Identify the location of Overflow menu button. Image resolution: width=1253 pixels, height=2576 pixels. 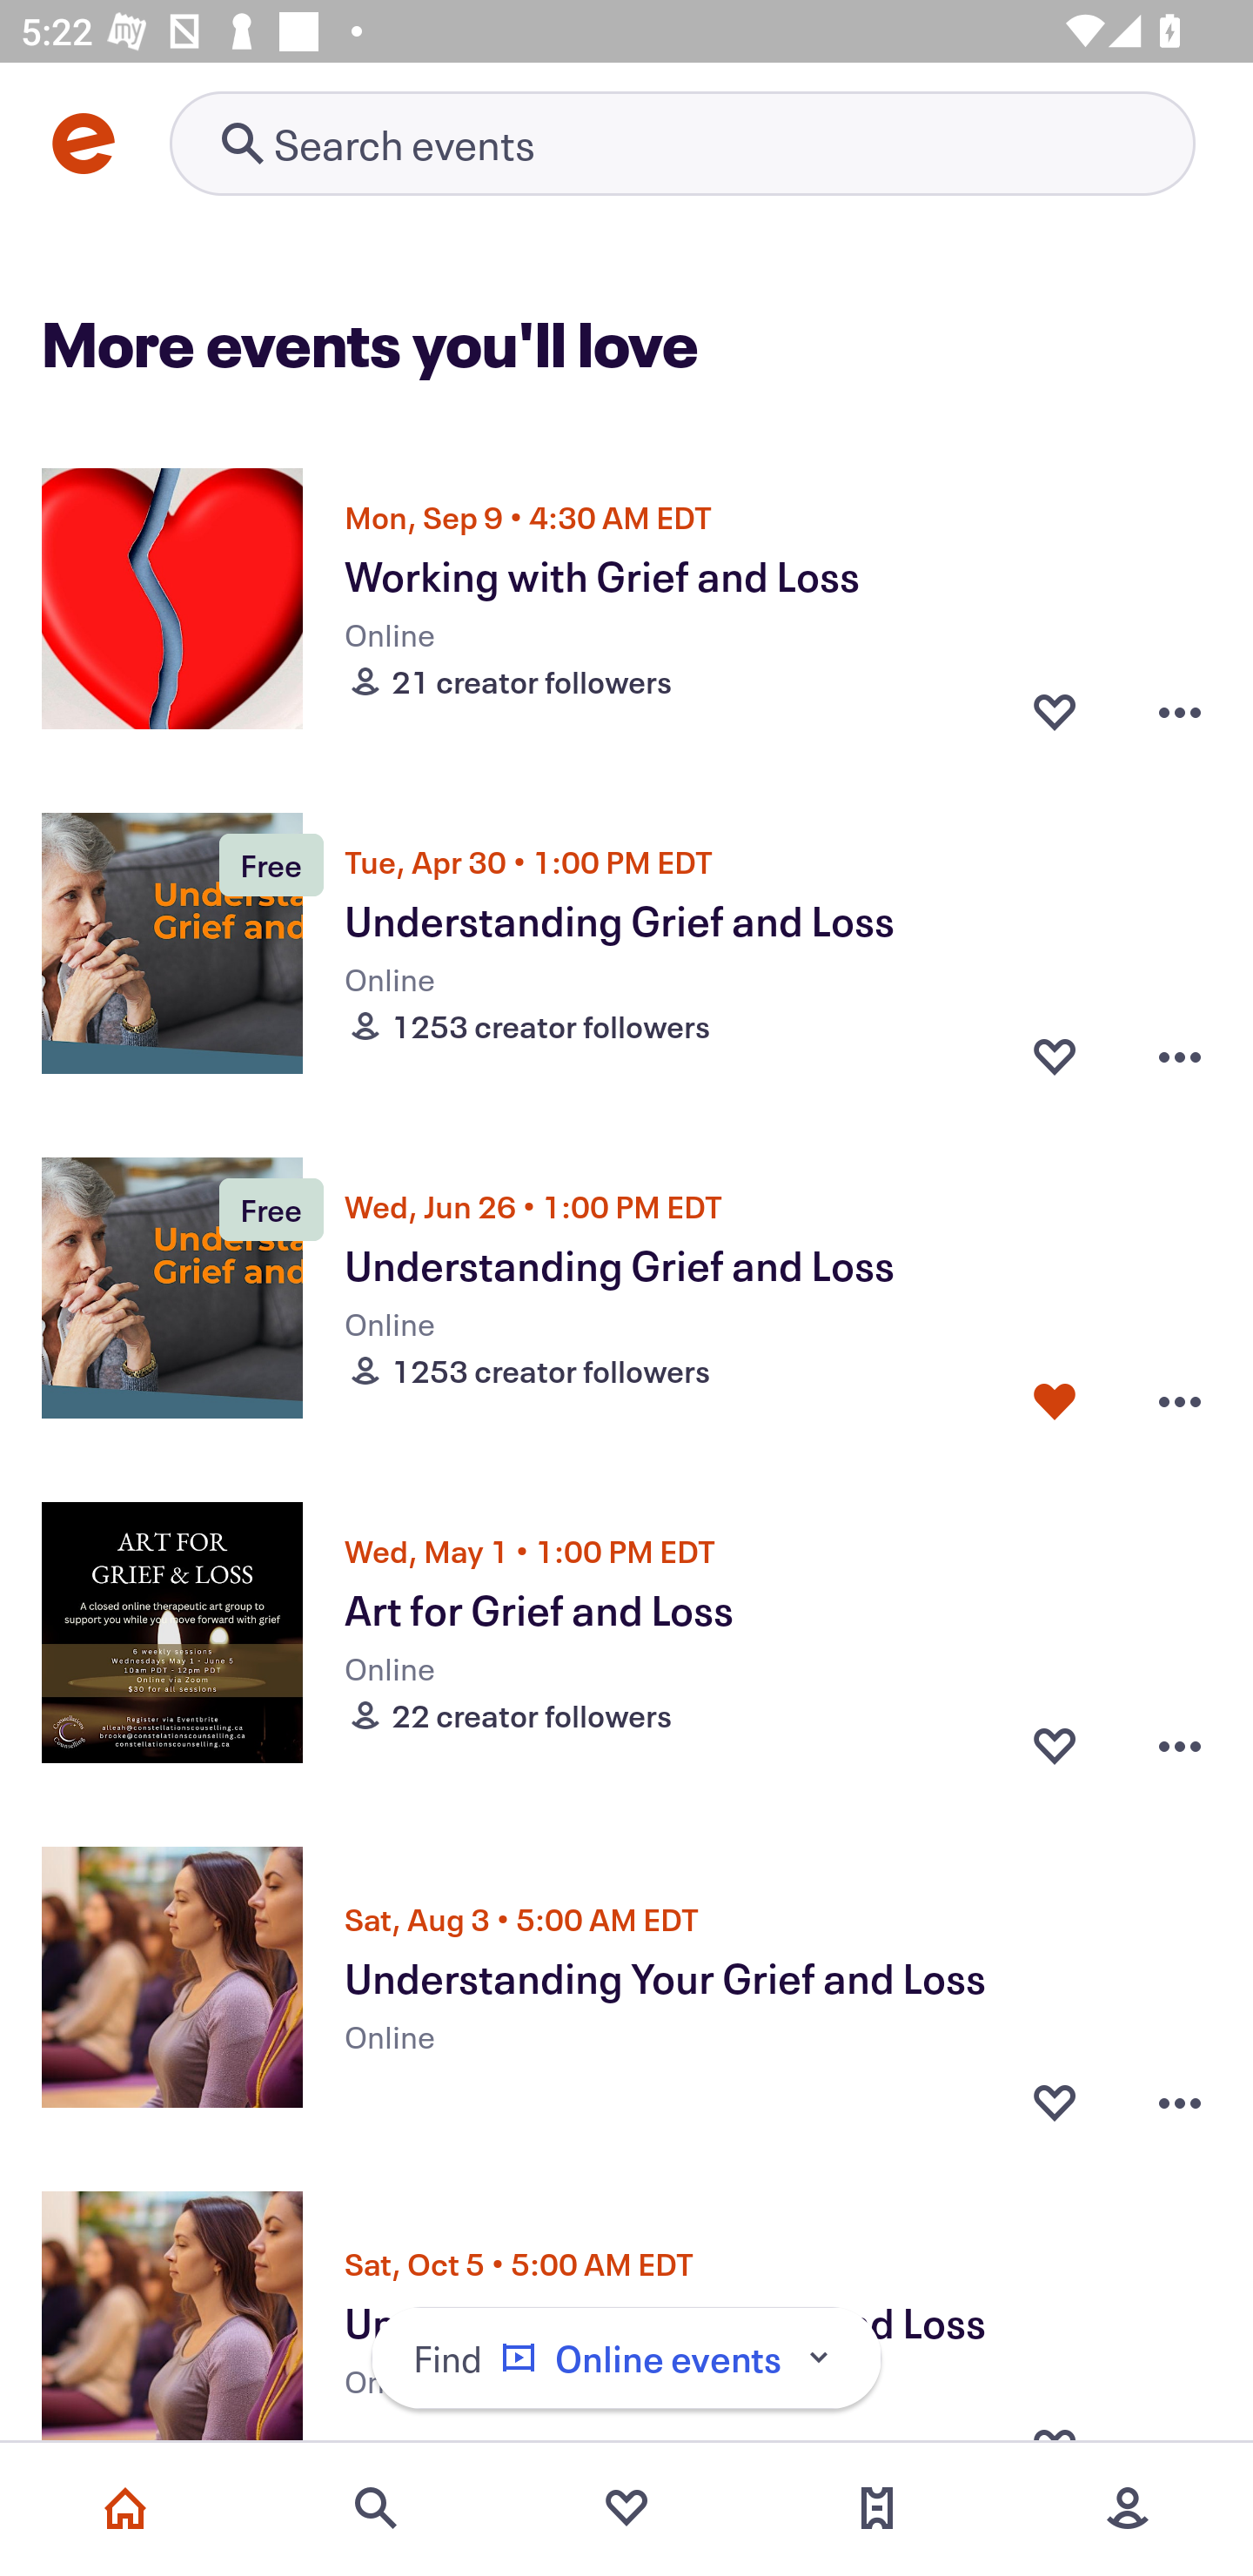
(1180, 1055).